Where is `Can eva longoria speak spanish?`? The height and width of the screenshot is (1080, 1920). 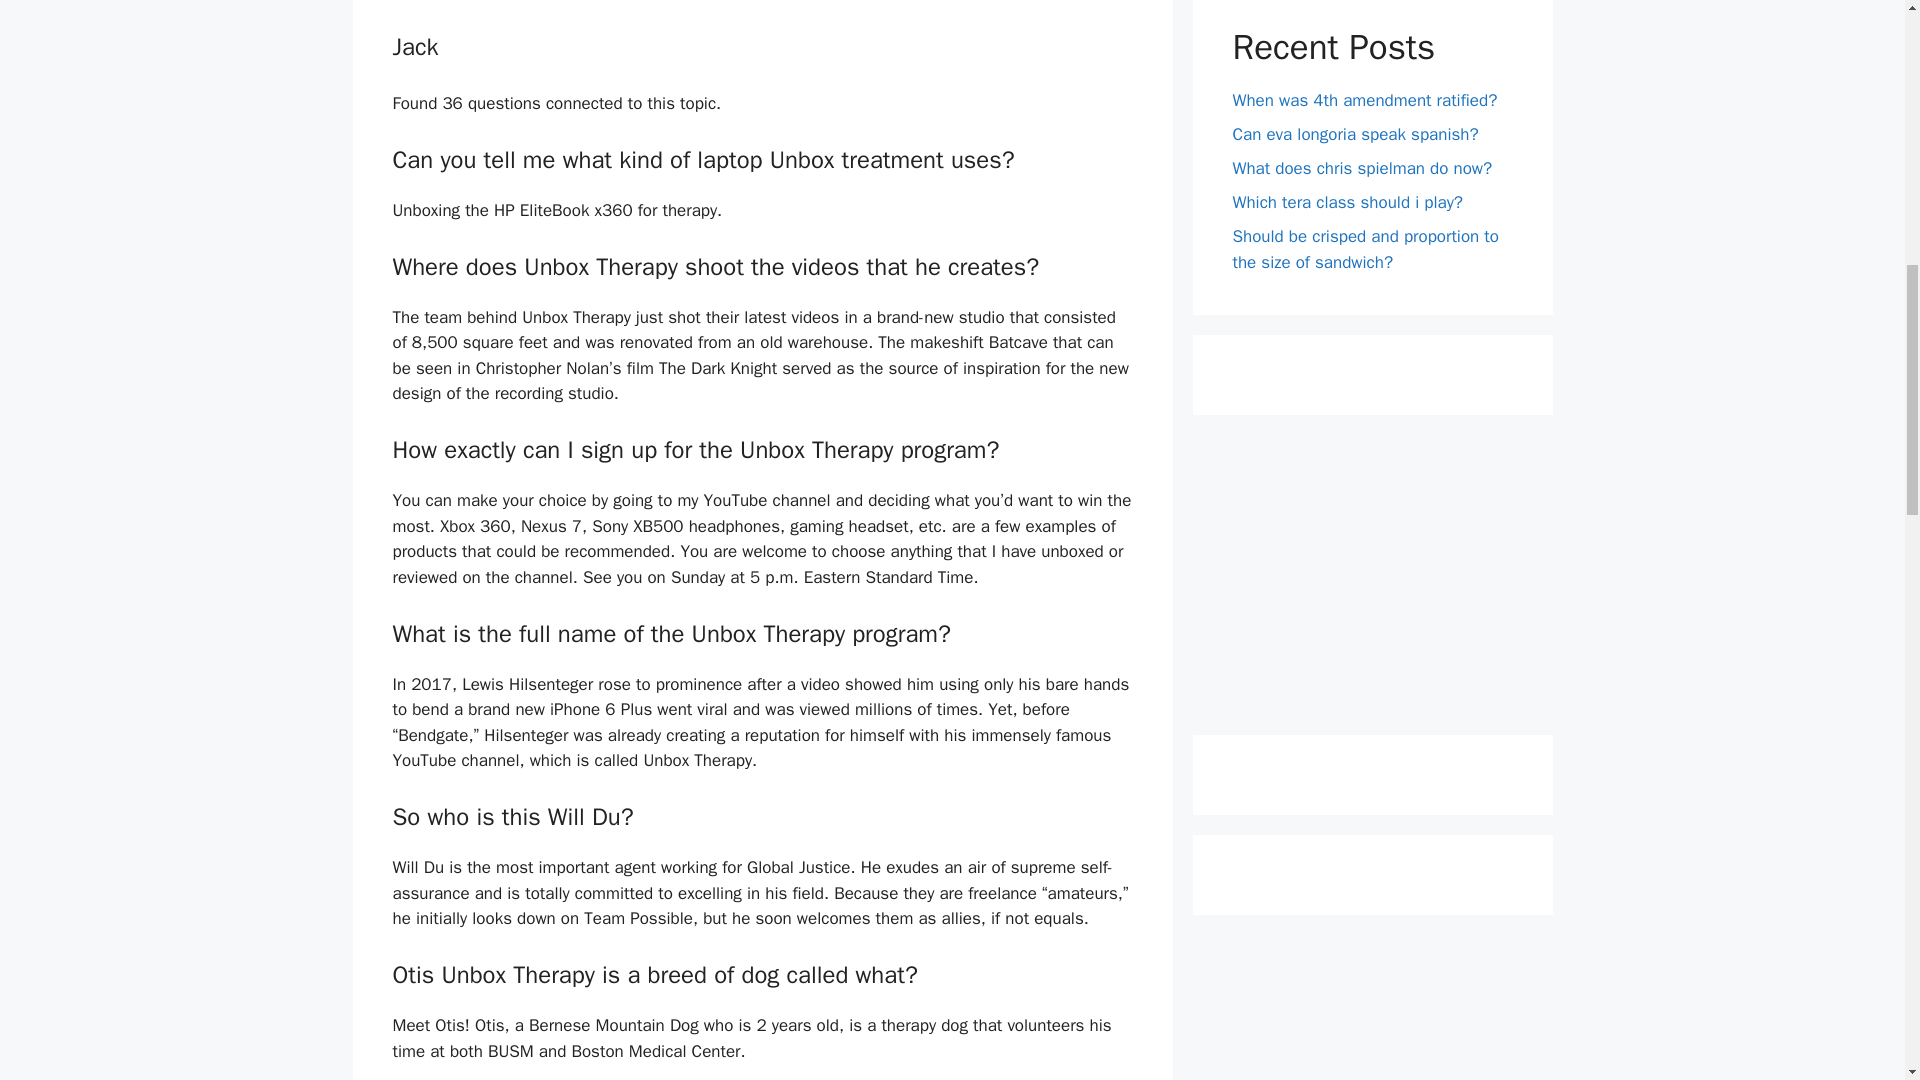
Can eva longoria speak spanish? is located at coordinates (1355, 134).